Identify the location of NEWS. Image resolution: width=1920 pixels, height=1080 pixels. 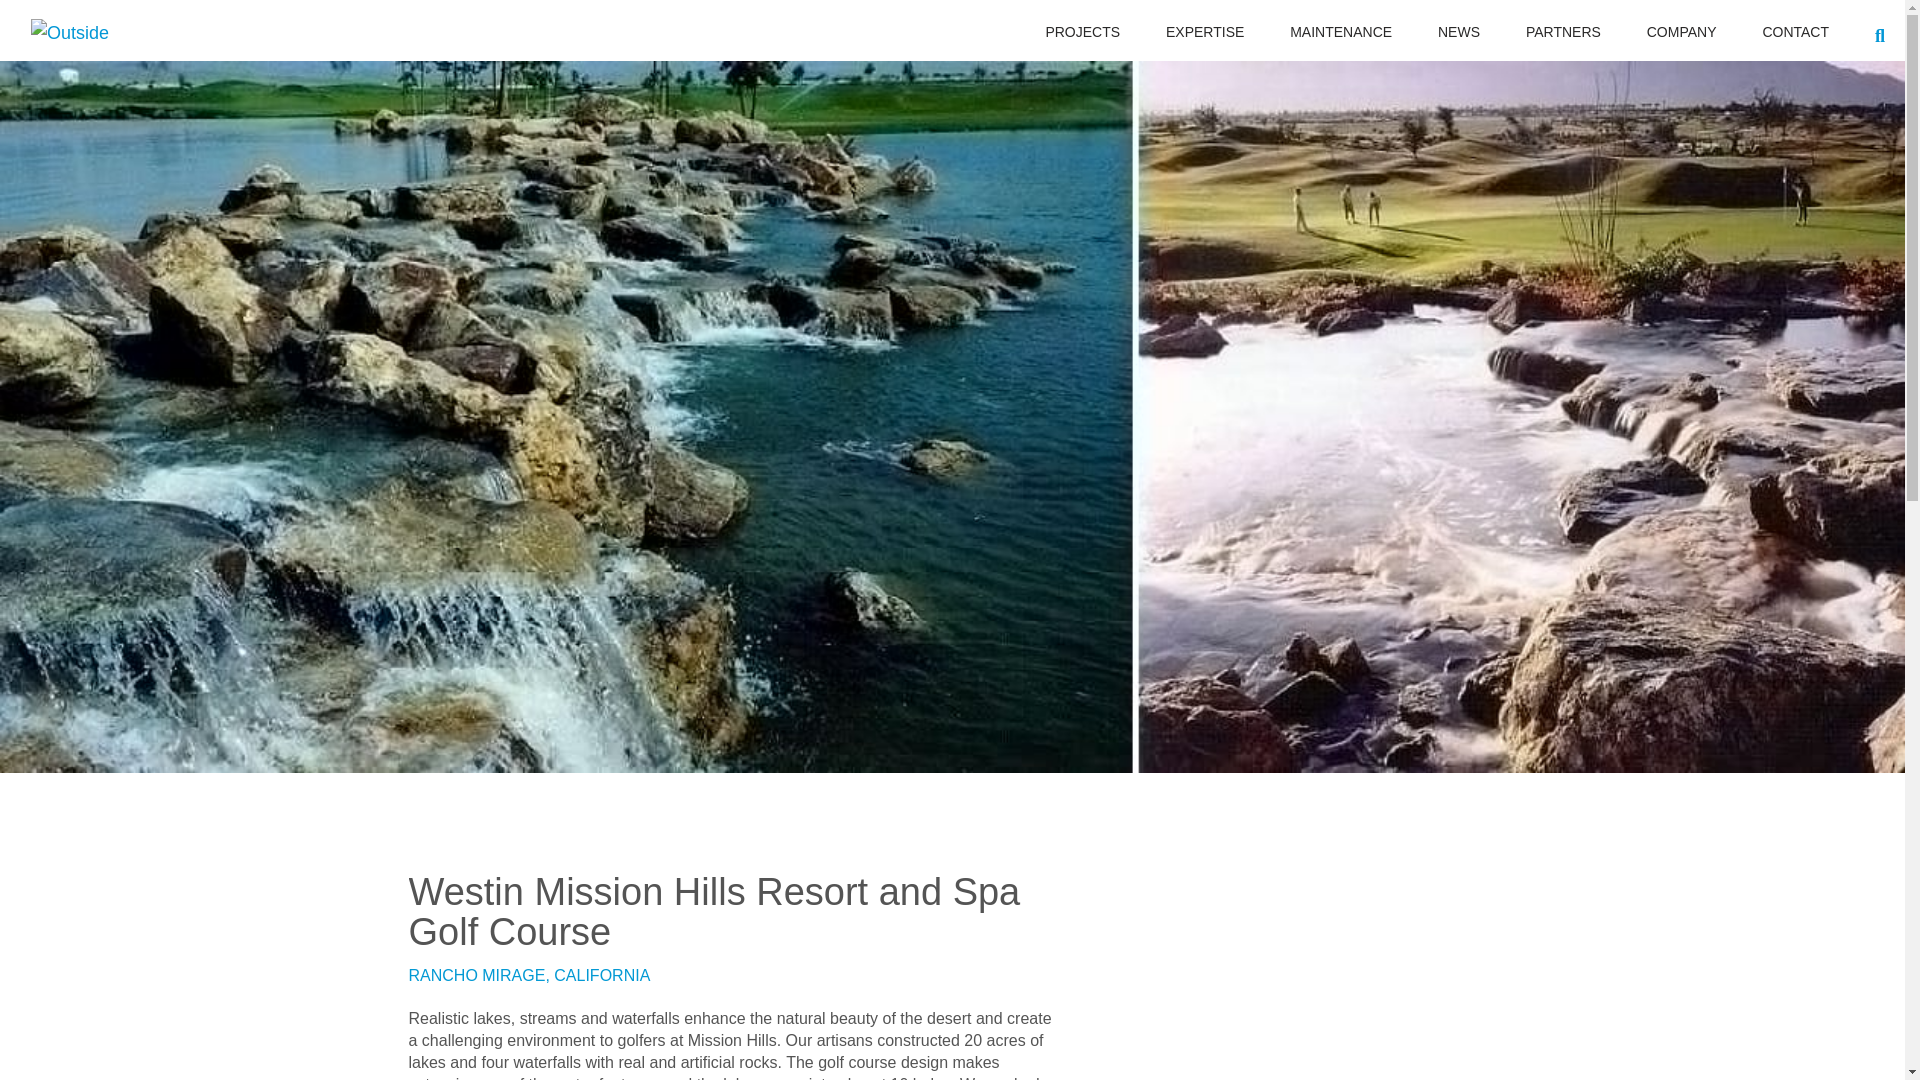
(1458, 30).